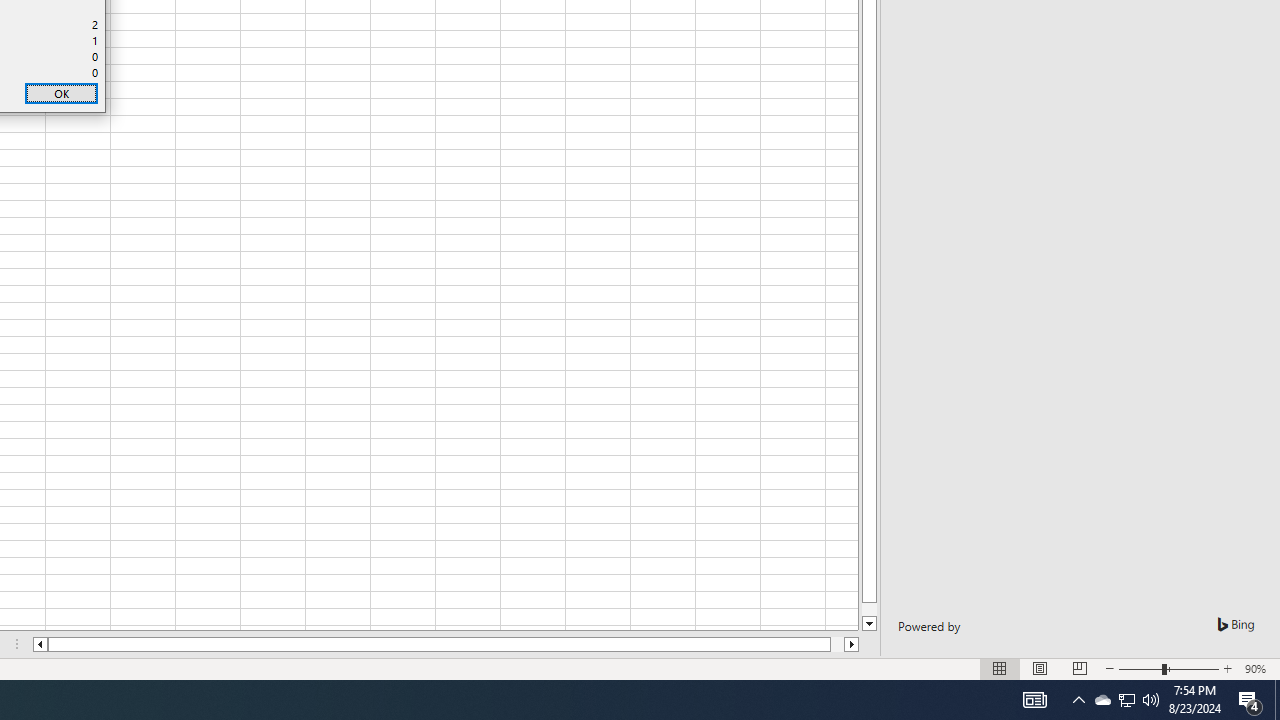 This screenshot has height=720, width=1280. I want to click on Page right, so click(836, 644).